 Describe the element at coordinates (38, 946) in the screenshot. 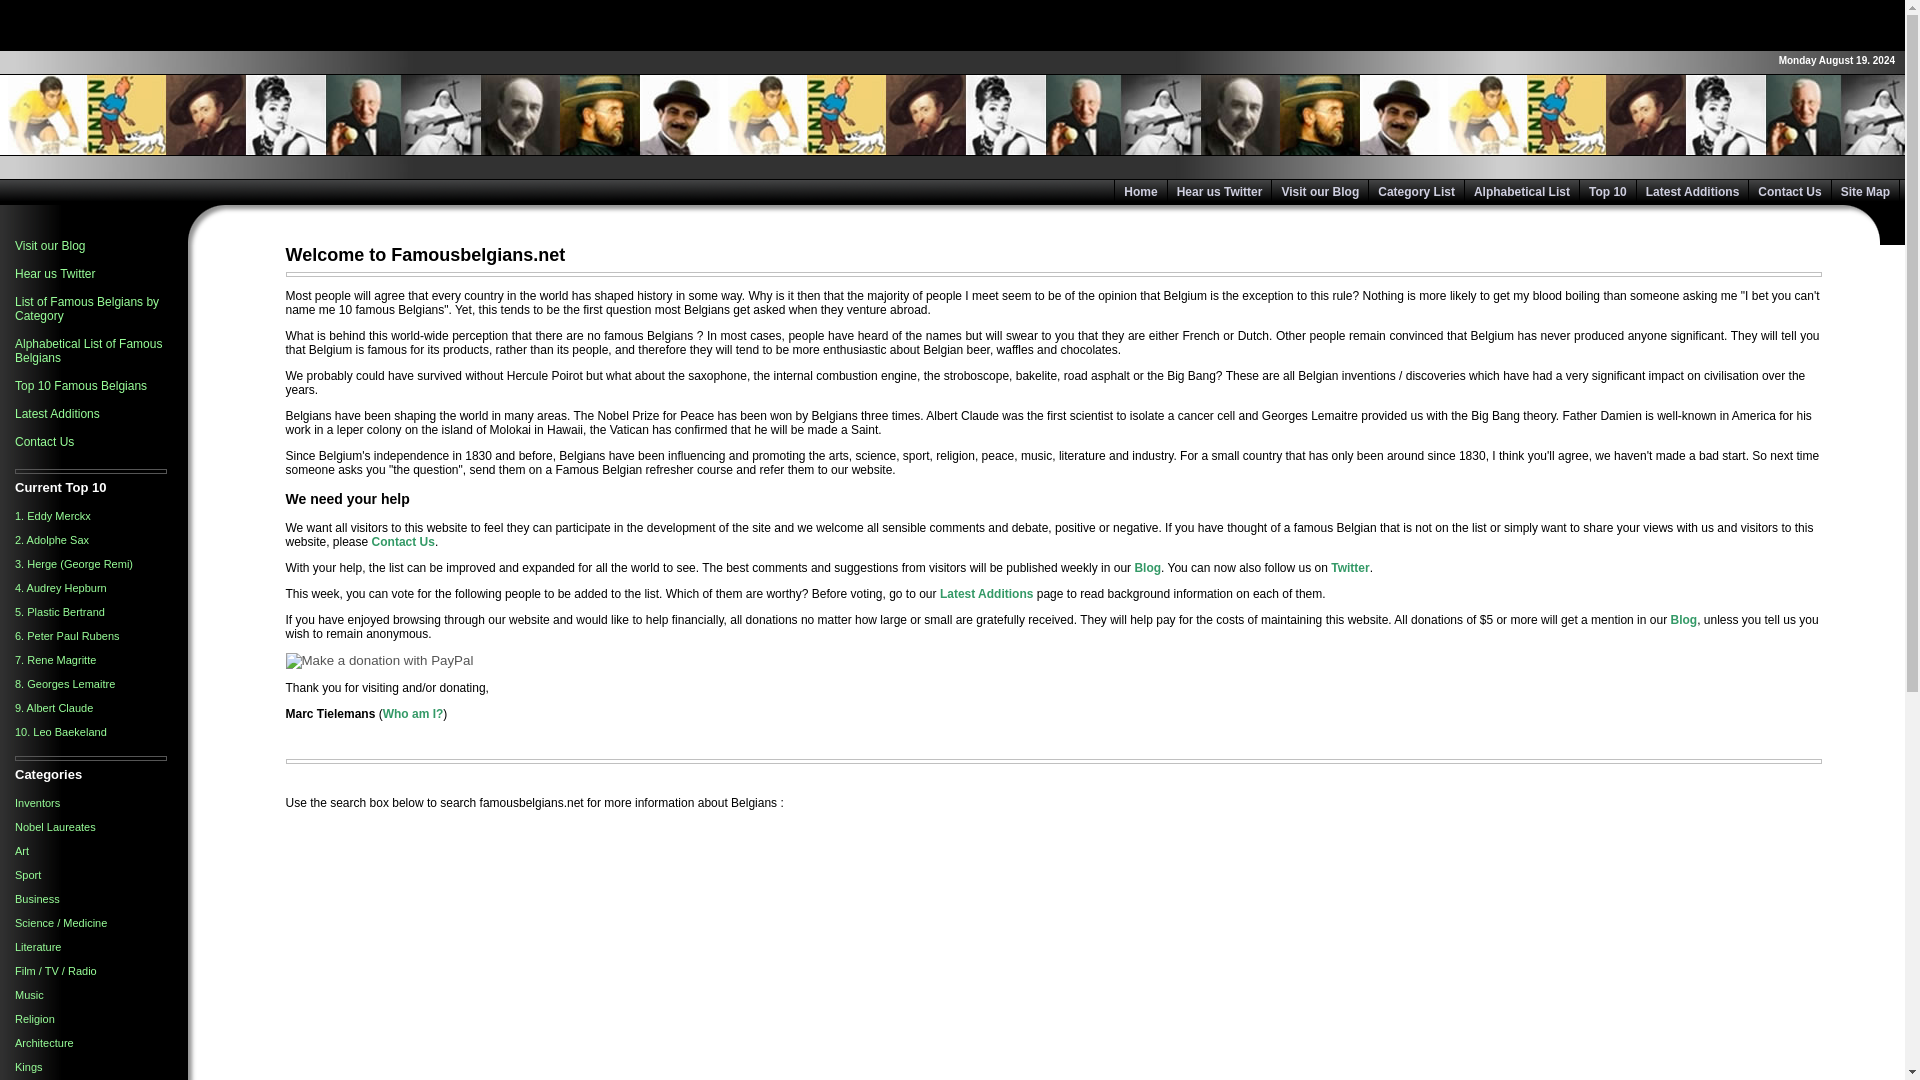

I see `Literature` at that location.